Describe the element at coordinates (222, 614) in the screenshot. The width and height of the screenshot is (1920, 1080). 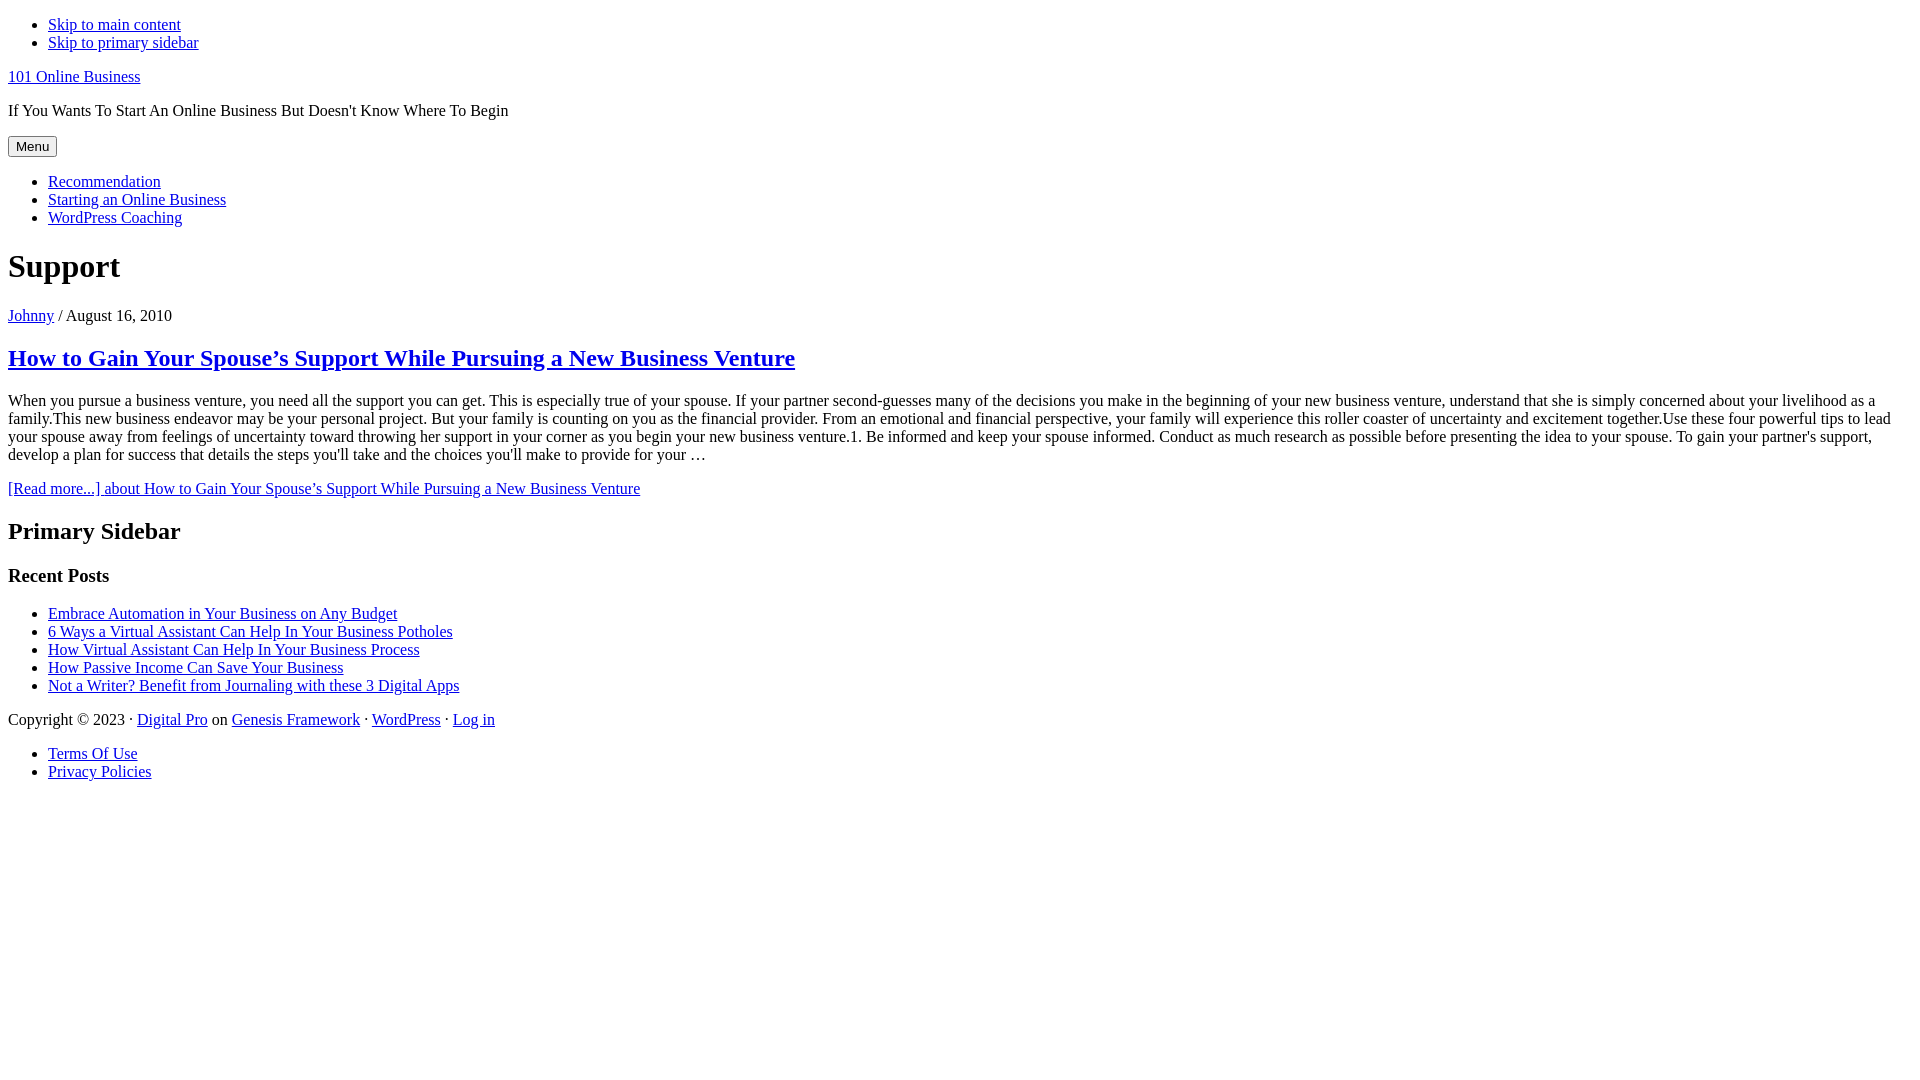
I see `Embrace Automation in Your Business on Any Budget` at that location.